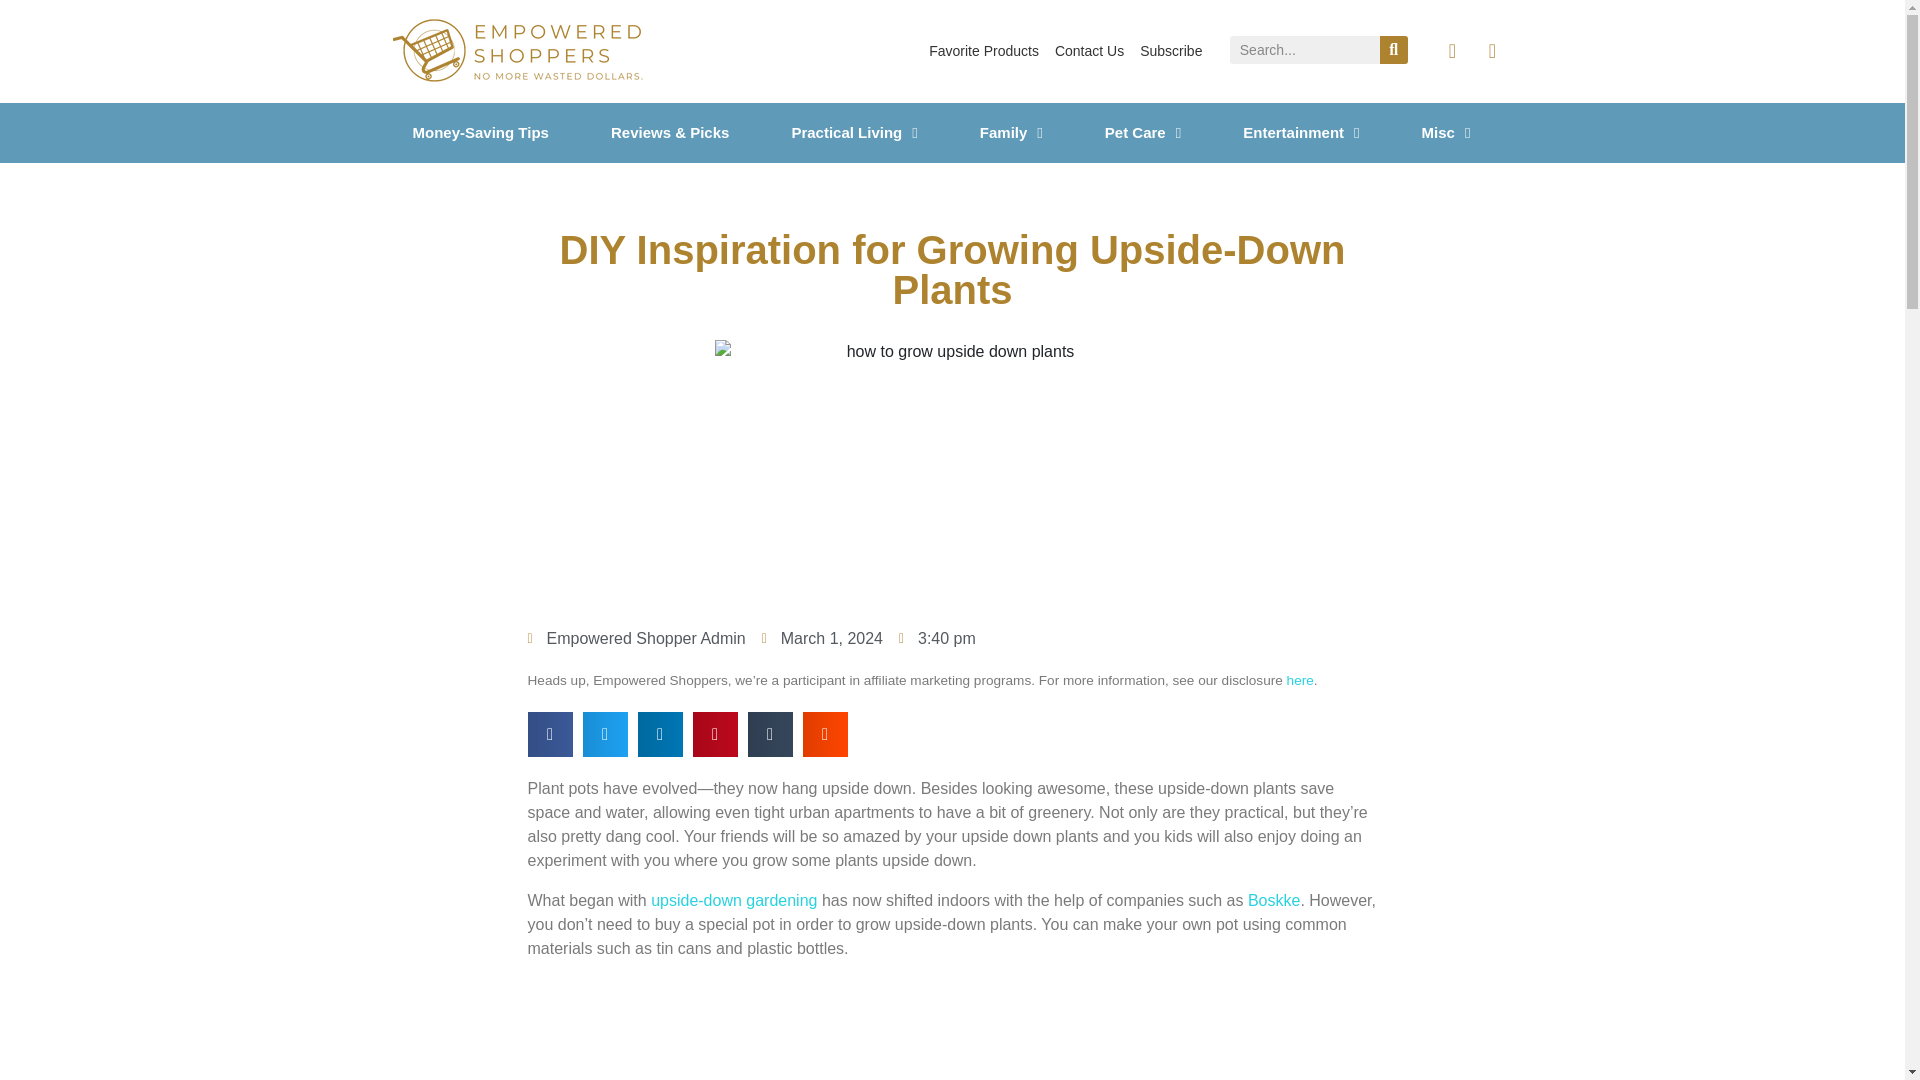  Describe the element at coordinates (1163, 132) in the screenshot. I see `Pet Care` at that location.